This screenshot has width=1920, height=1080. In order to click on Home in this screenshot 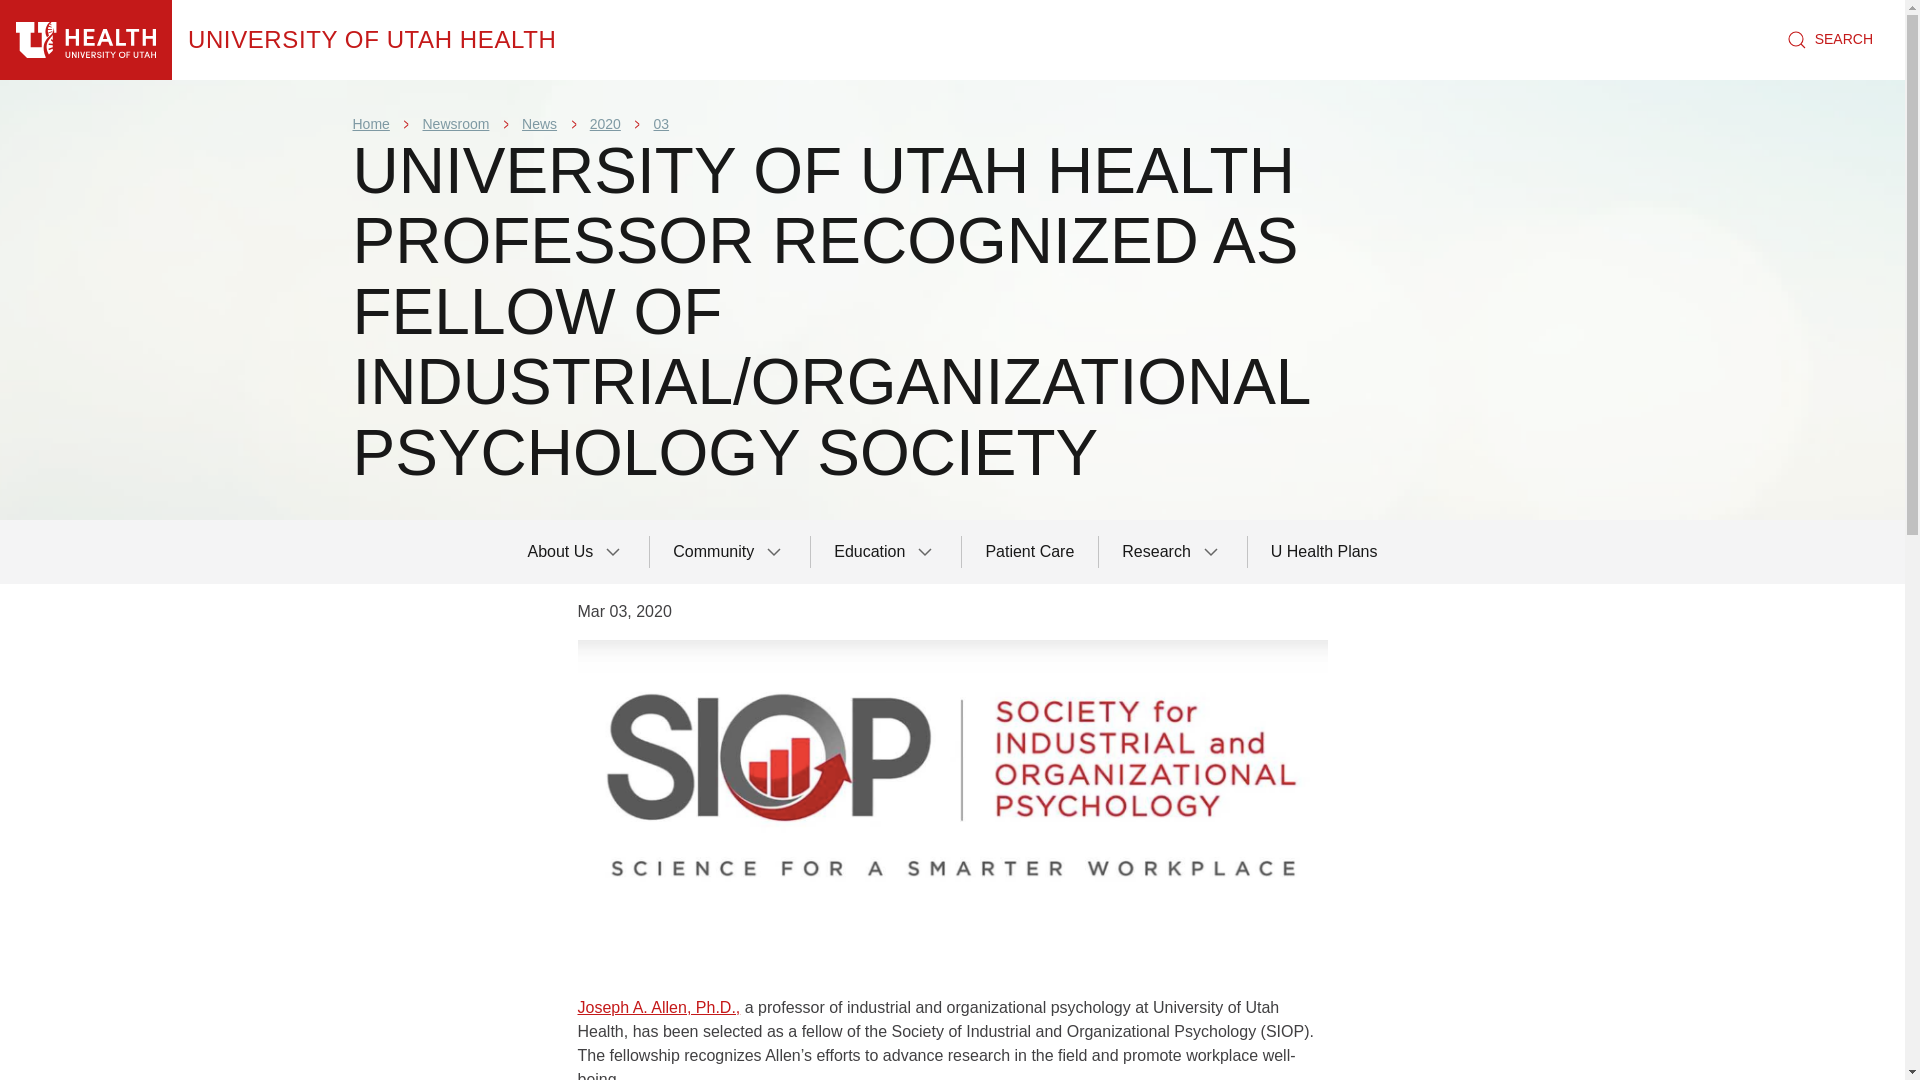, I will do `click(372, 40)`.